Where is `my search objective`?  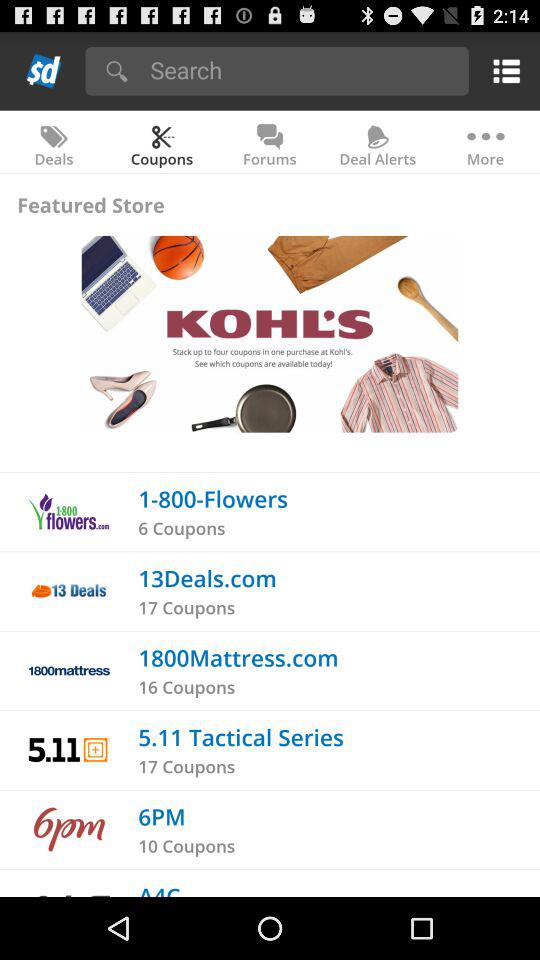 my search objective is located at coordinates (302, 70).